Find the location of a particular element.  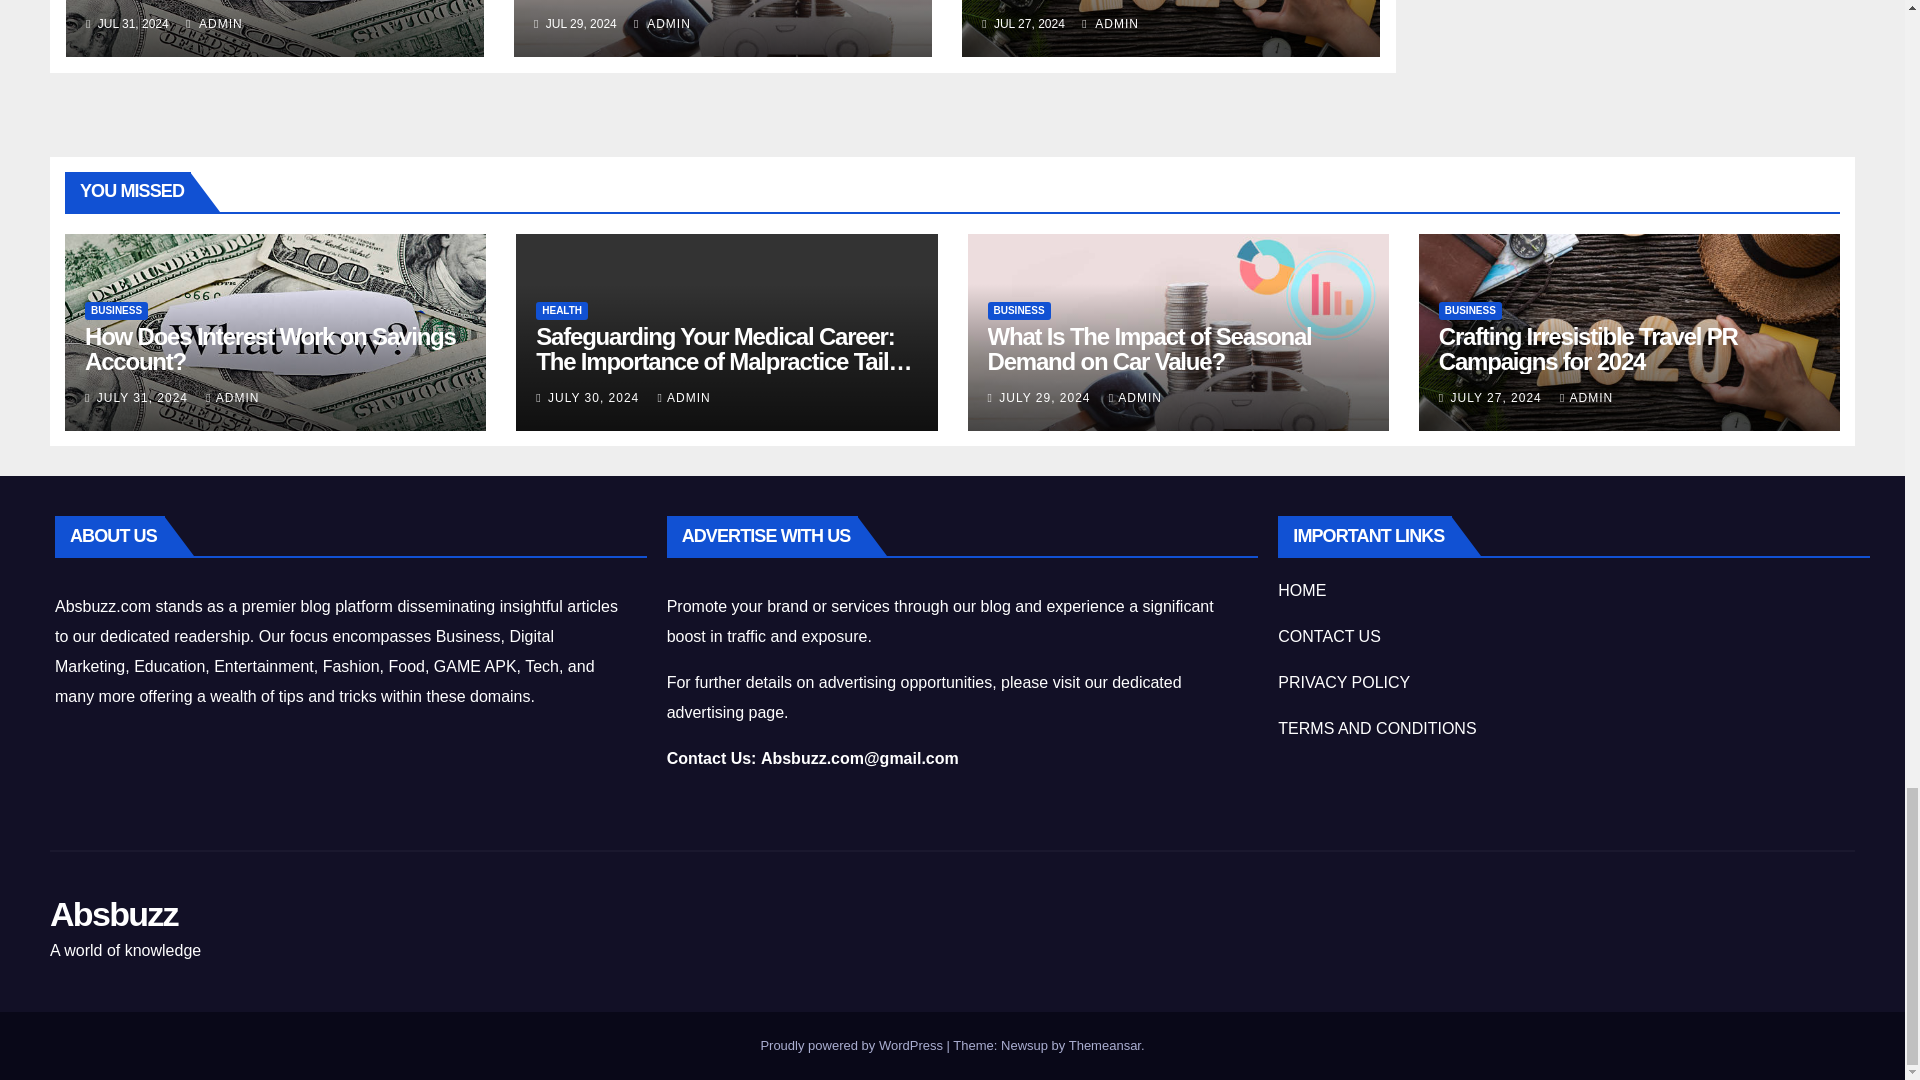

Permalink to: How Does Interest Work on Savings Account? is located at coordinates (270, 348).